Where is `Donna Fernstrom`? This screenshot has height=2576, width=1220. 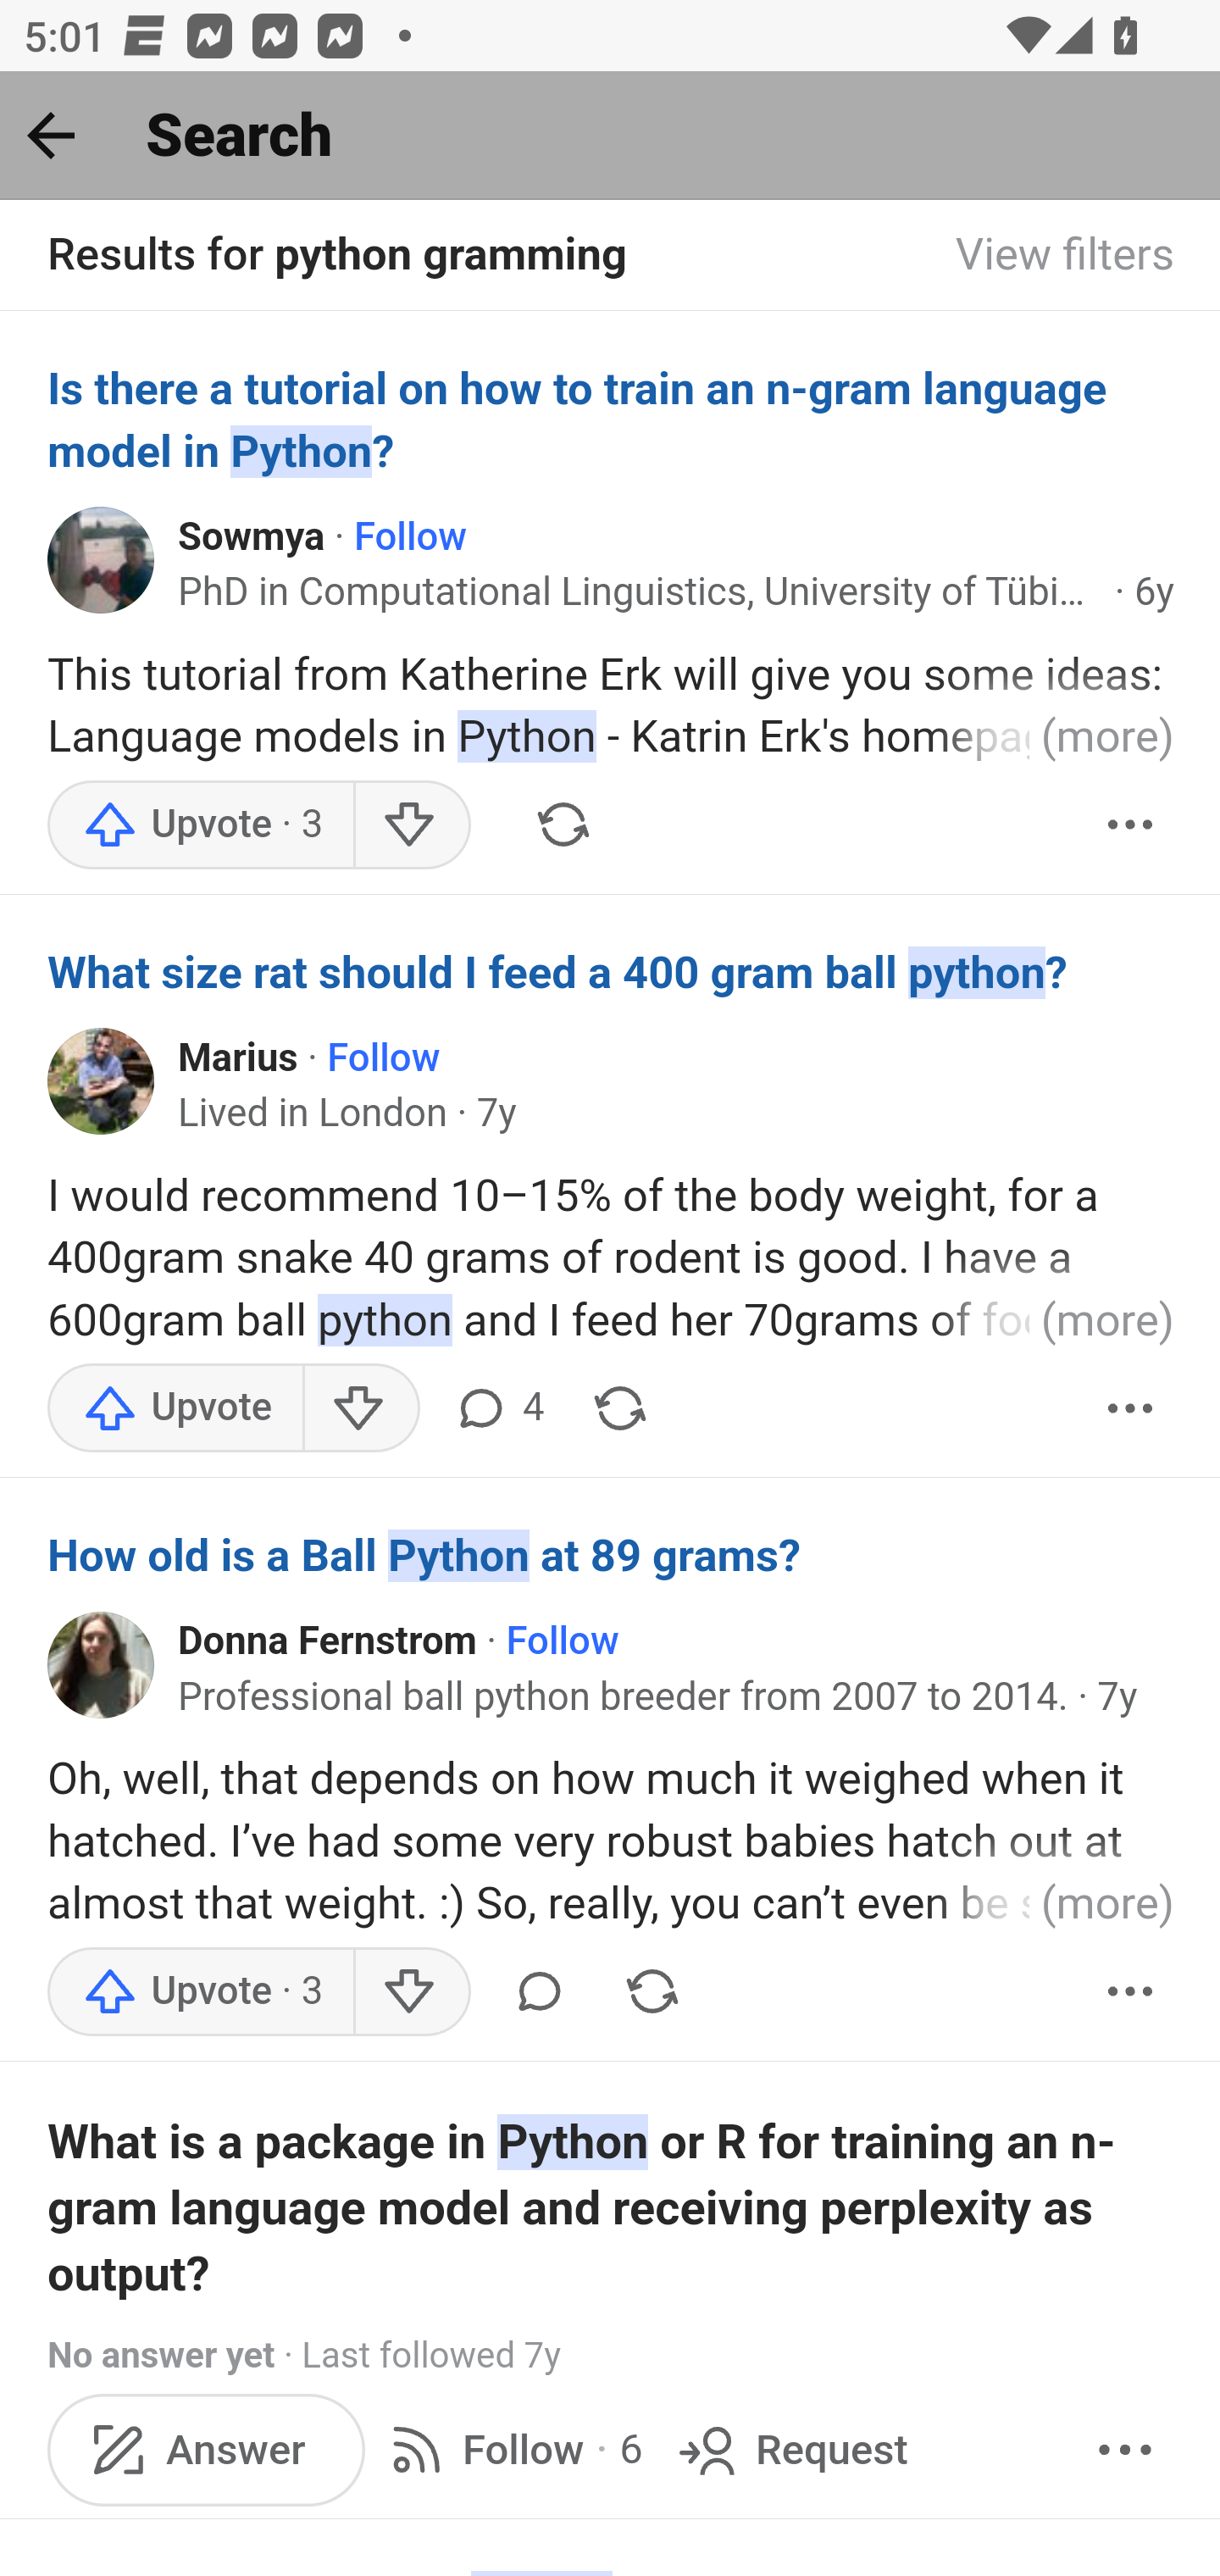
Donna Fernstrom is located at coordinates (329, 1643).